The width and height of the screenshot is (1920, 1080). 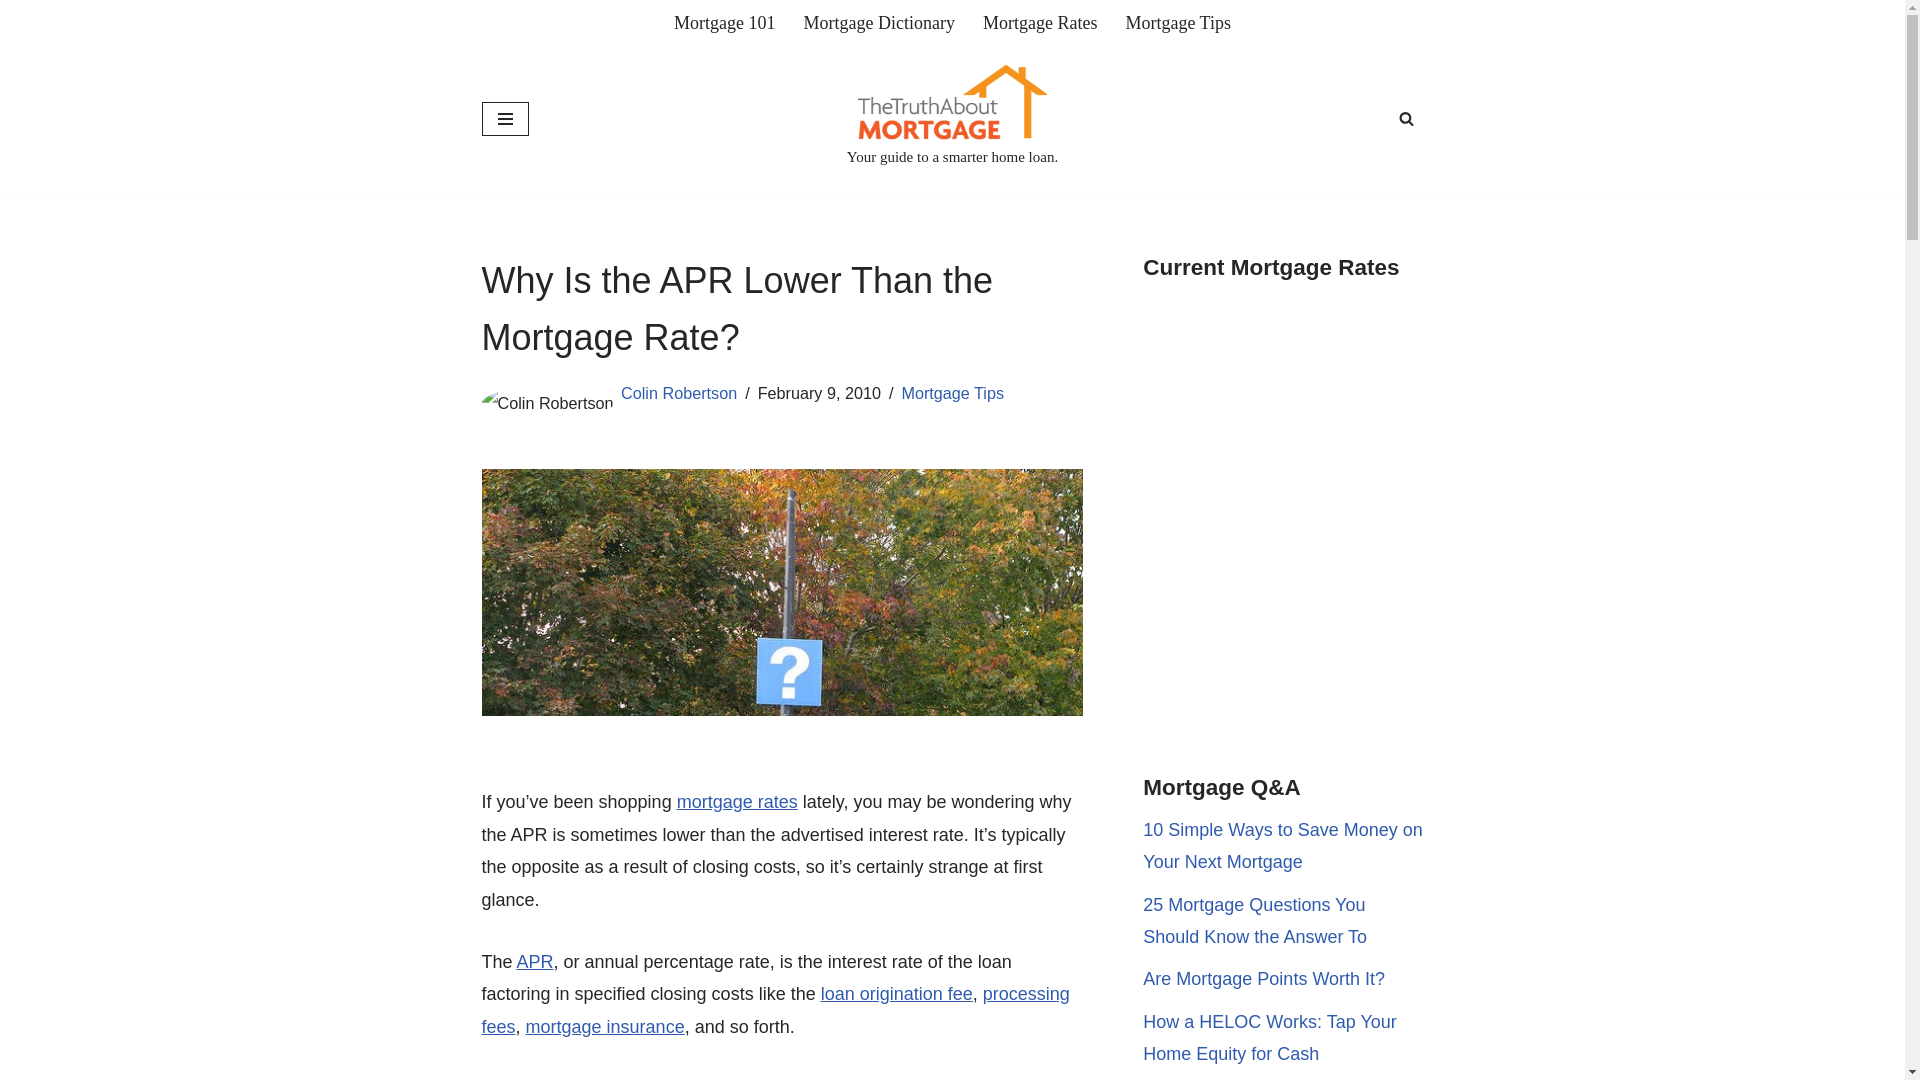 I want to click on Mortgage Tips, so click(x=1178, y=22).